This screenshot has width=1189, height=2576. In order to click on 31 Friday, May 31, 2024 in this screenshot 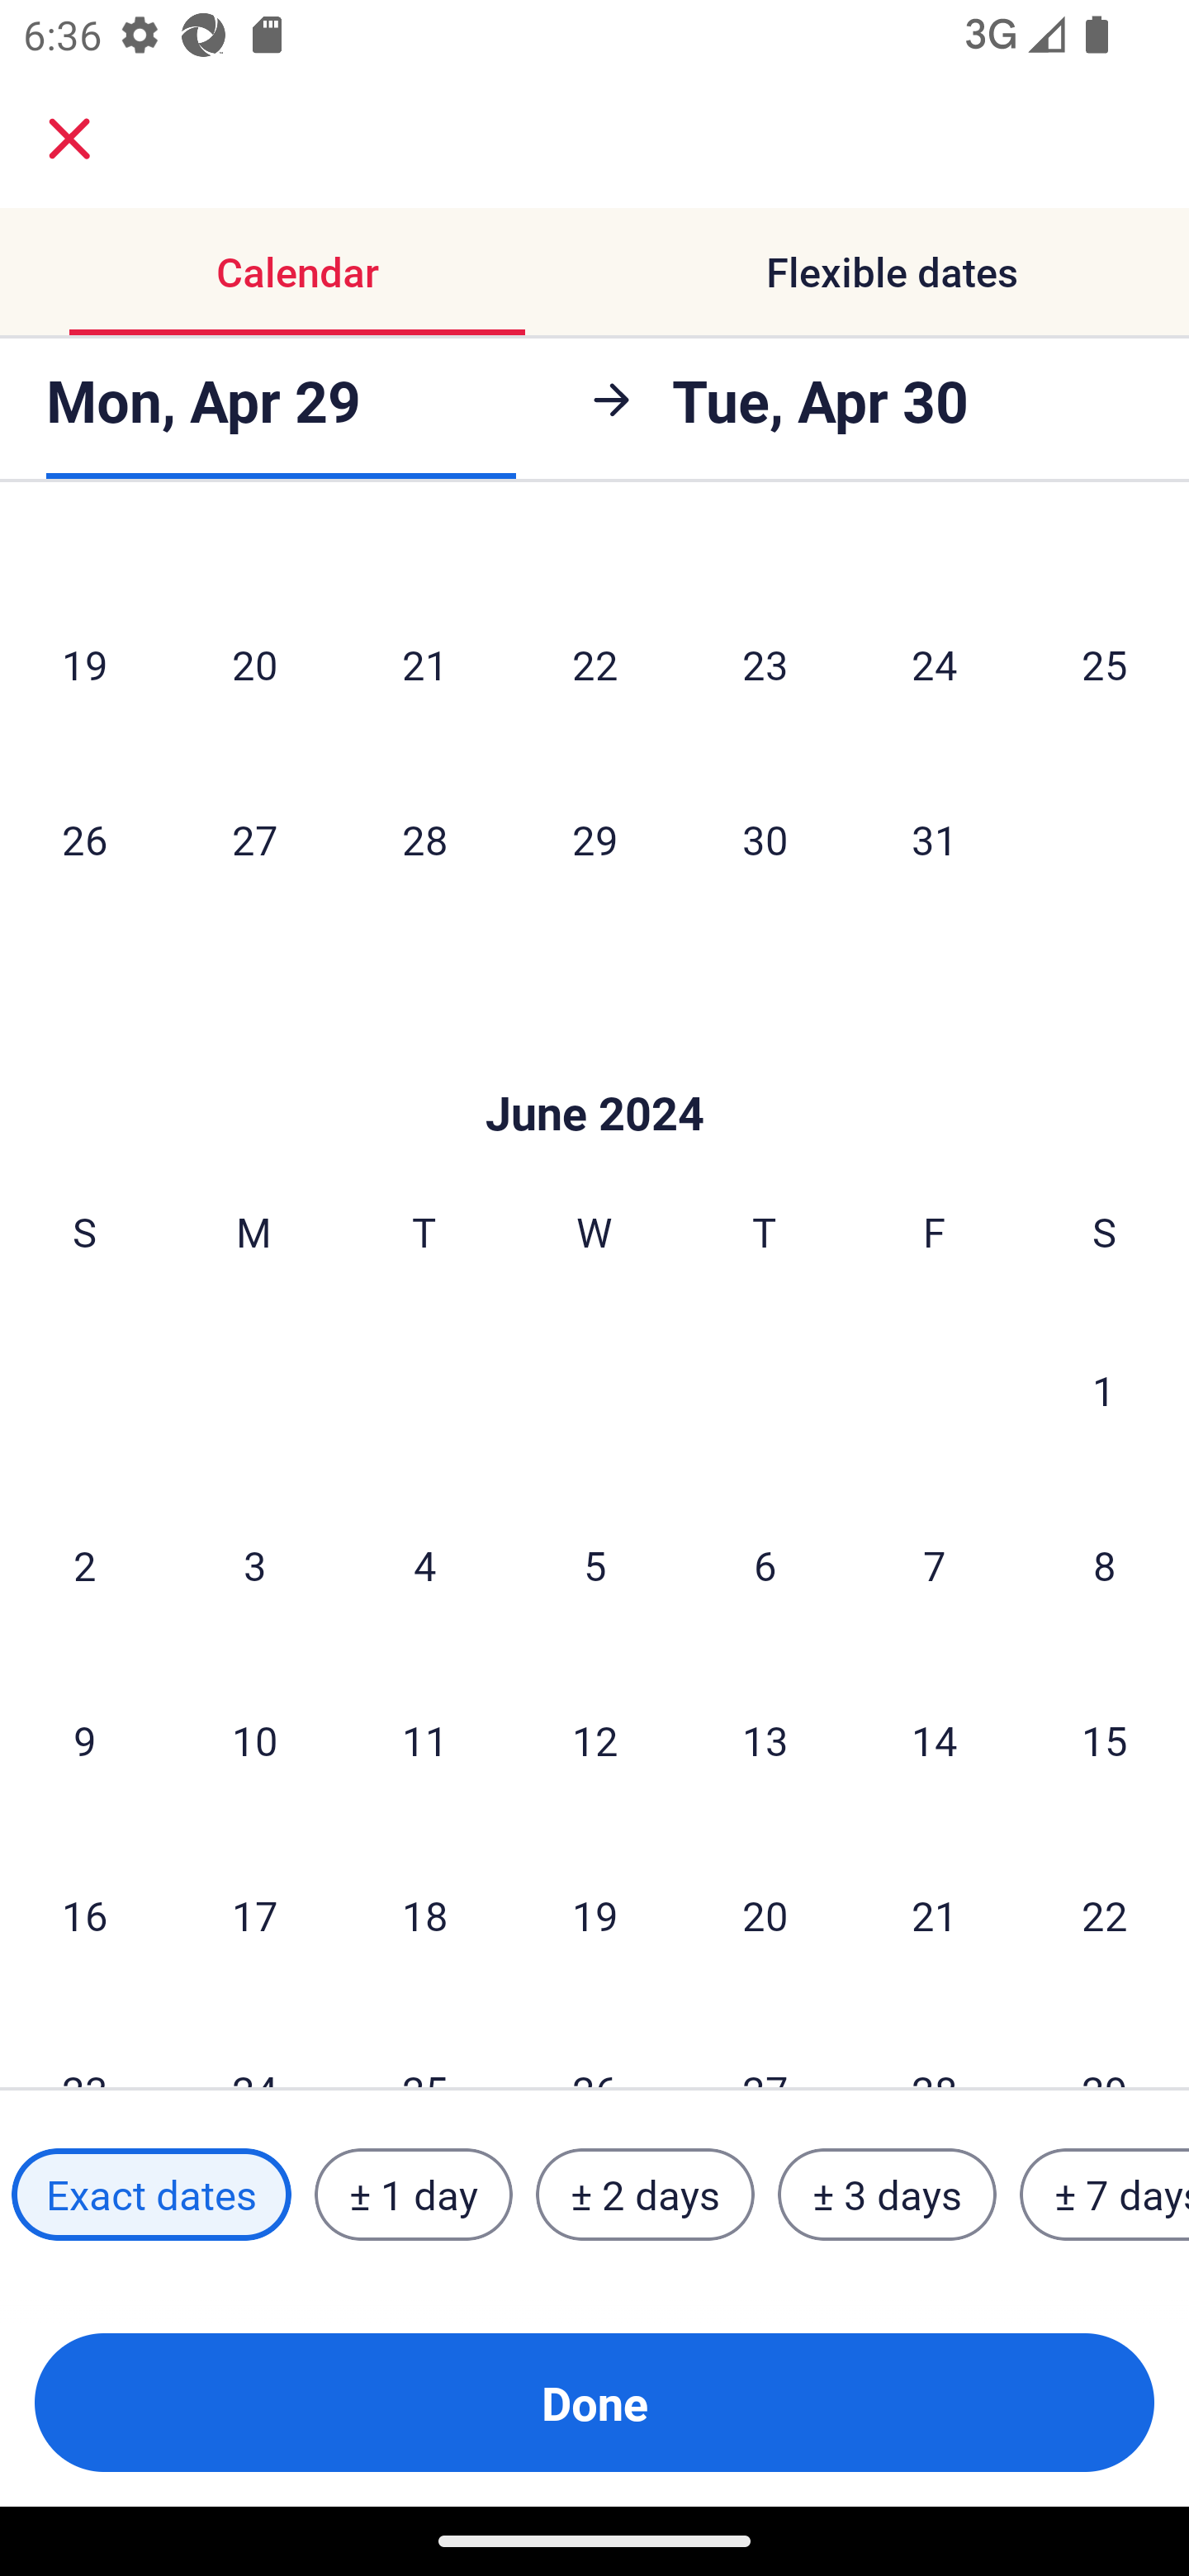, I will do `click(935, 840)`.